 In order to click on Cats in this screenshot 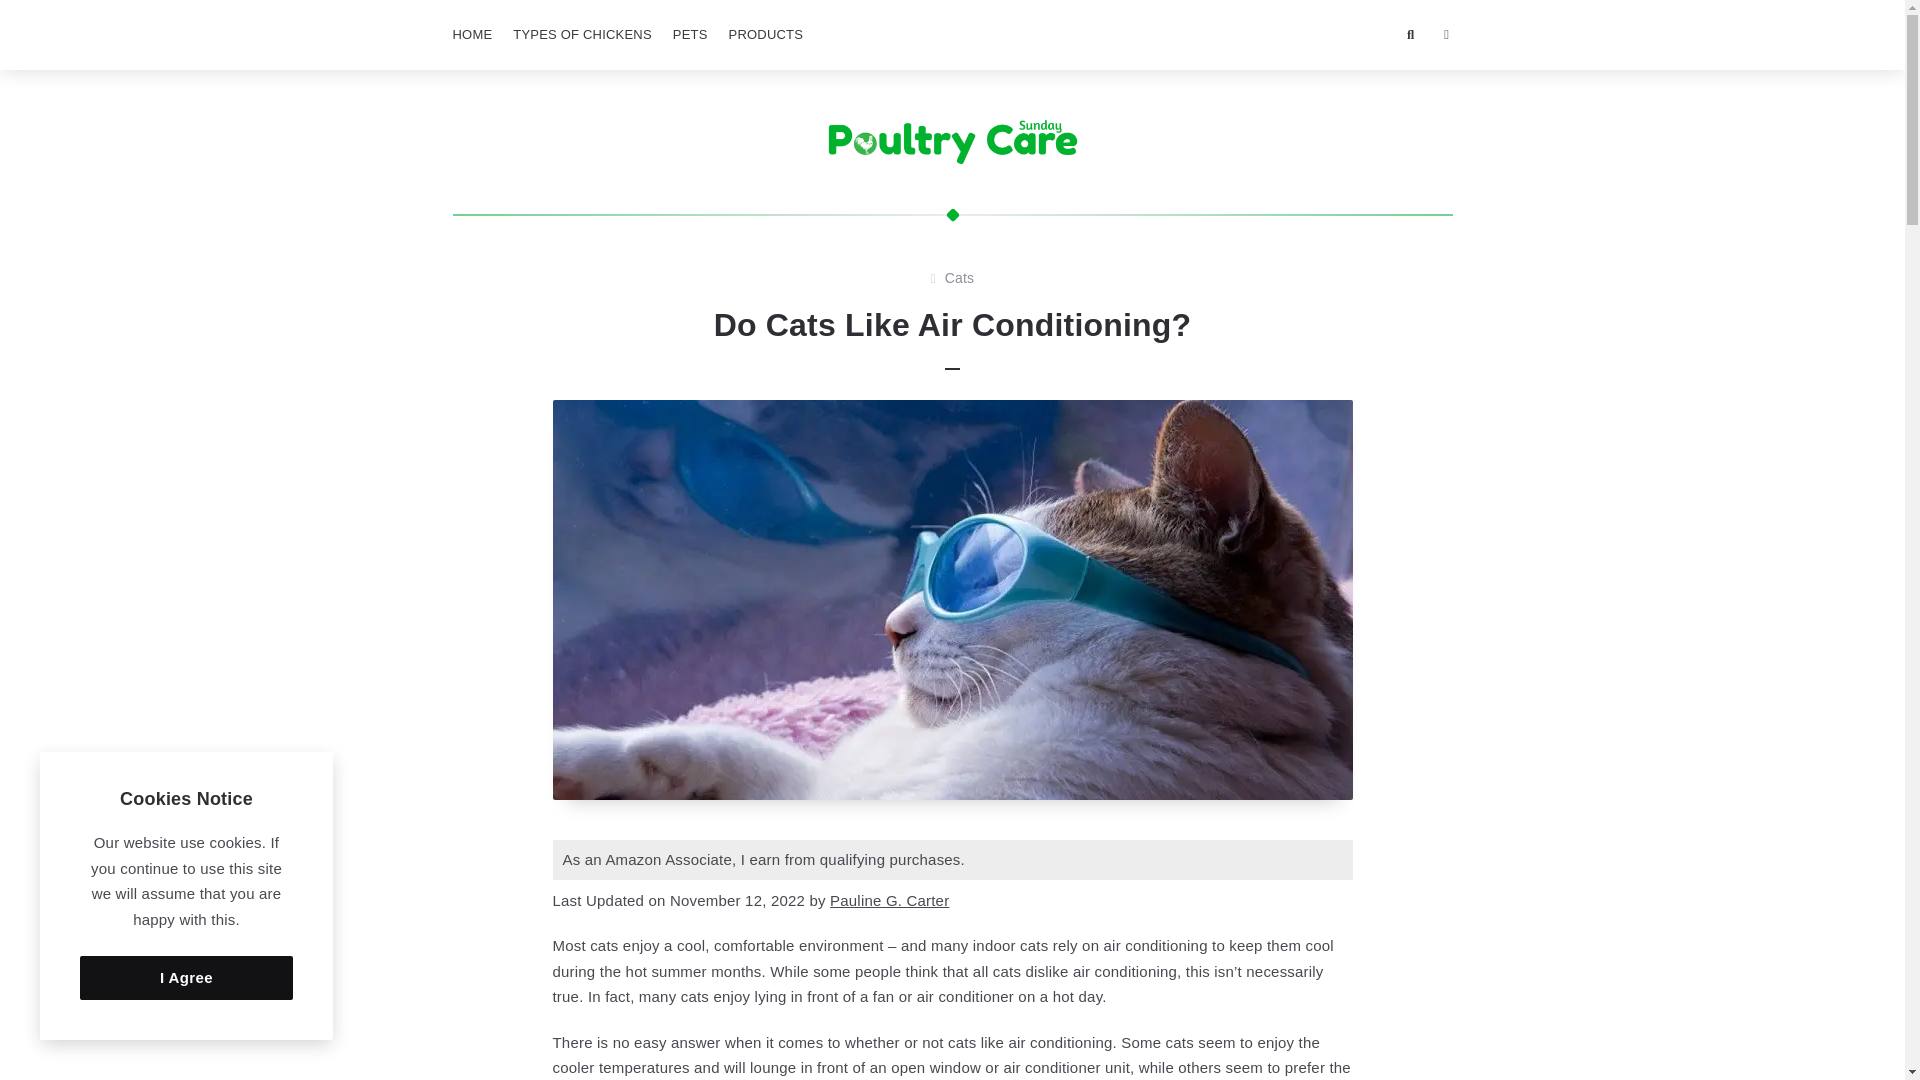, I will do `click(960, 278)`.